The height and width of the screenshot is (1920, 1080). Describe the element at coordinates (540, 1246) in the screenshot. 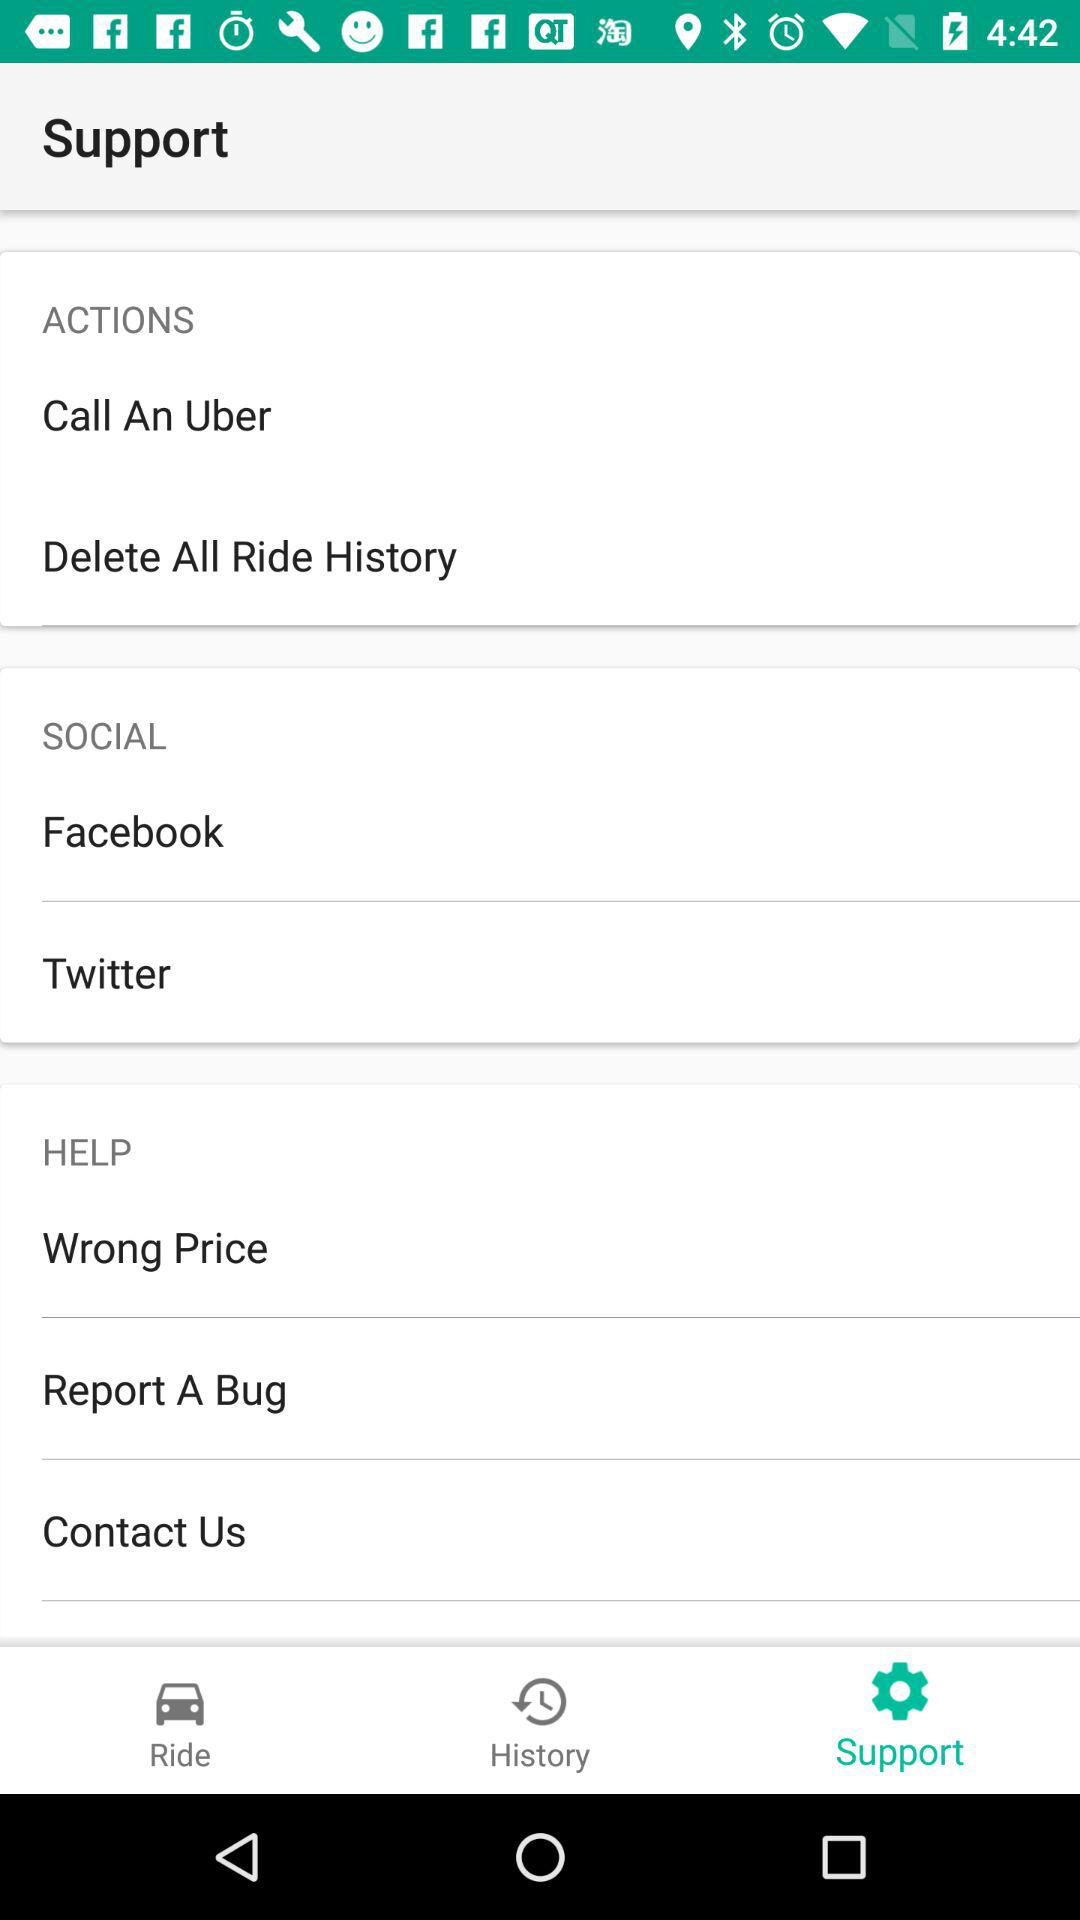

I see `swipe until wrong price` at that location.